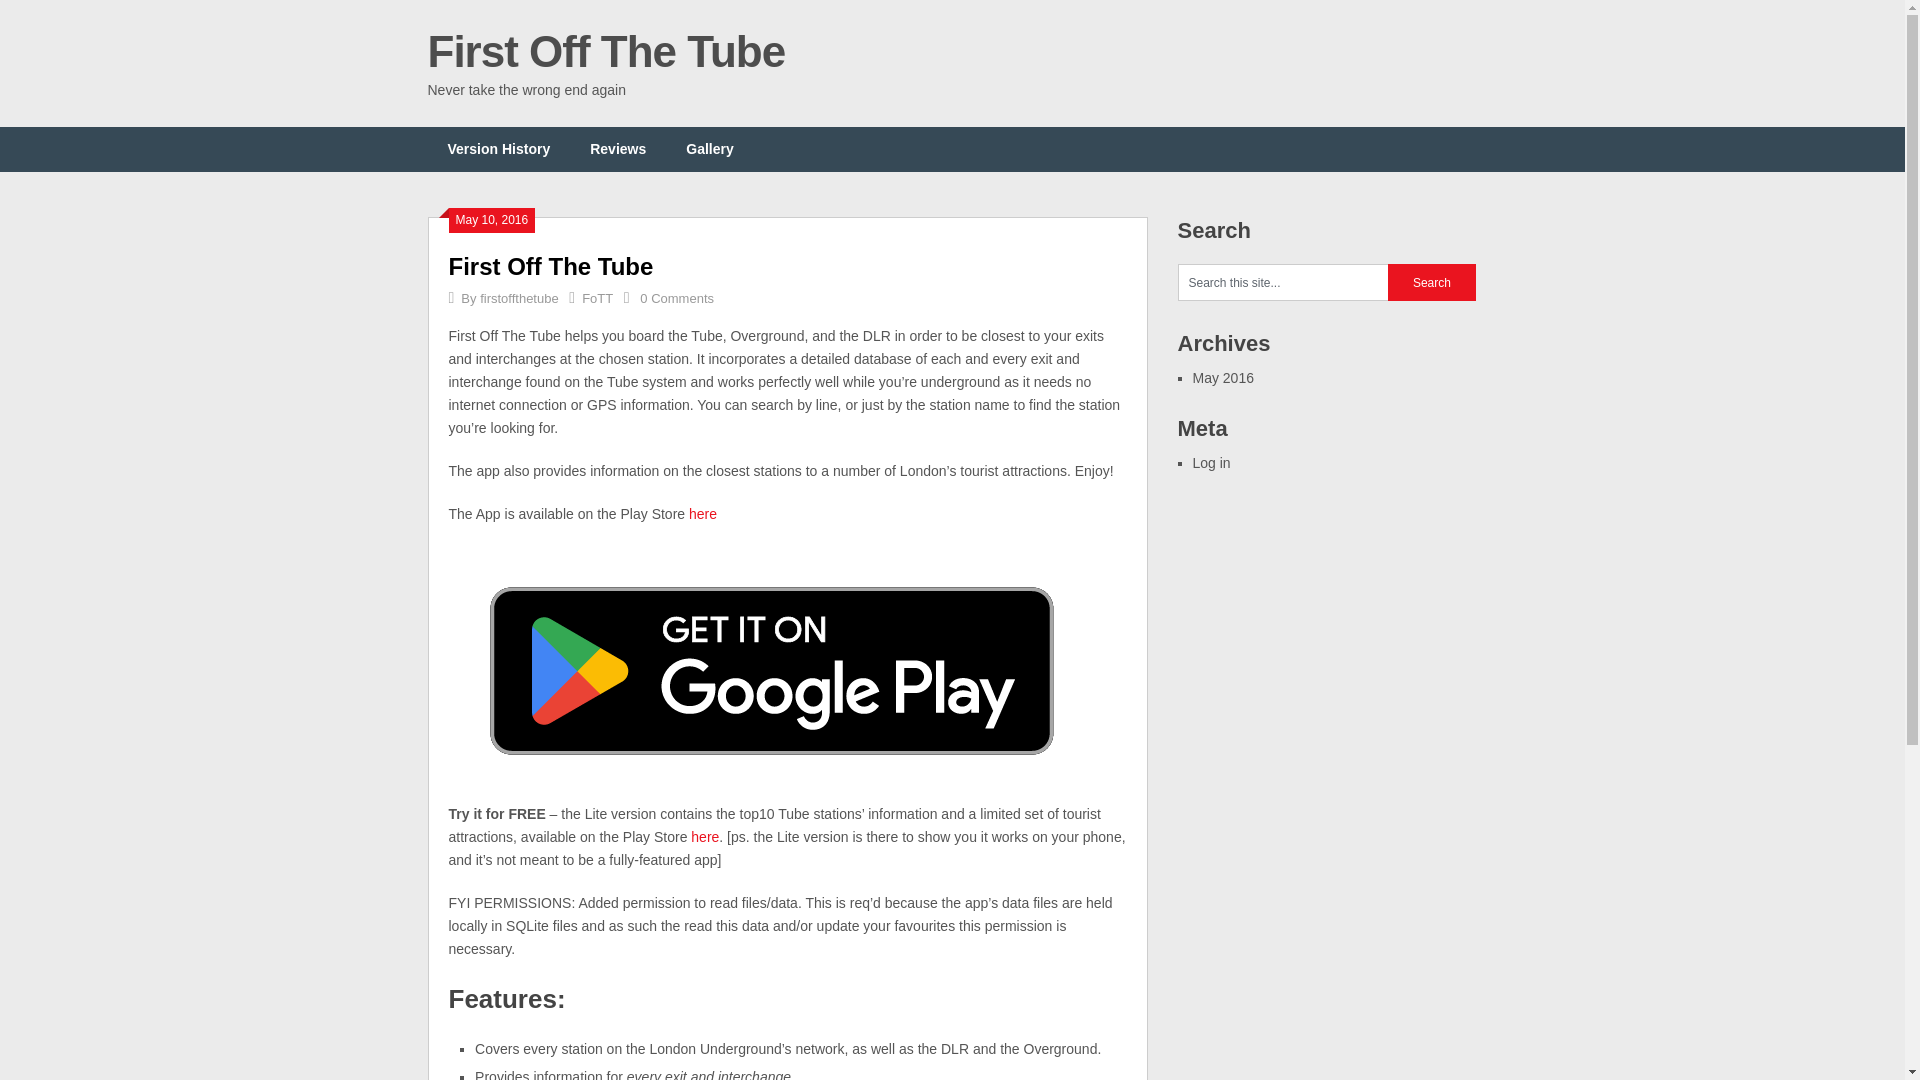 The height and width of the screenshot is (1080, 1920). I want to click on FoTT, so click(596, 298).